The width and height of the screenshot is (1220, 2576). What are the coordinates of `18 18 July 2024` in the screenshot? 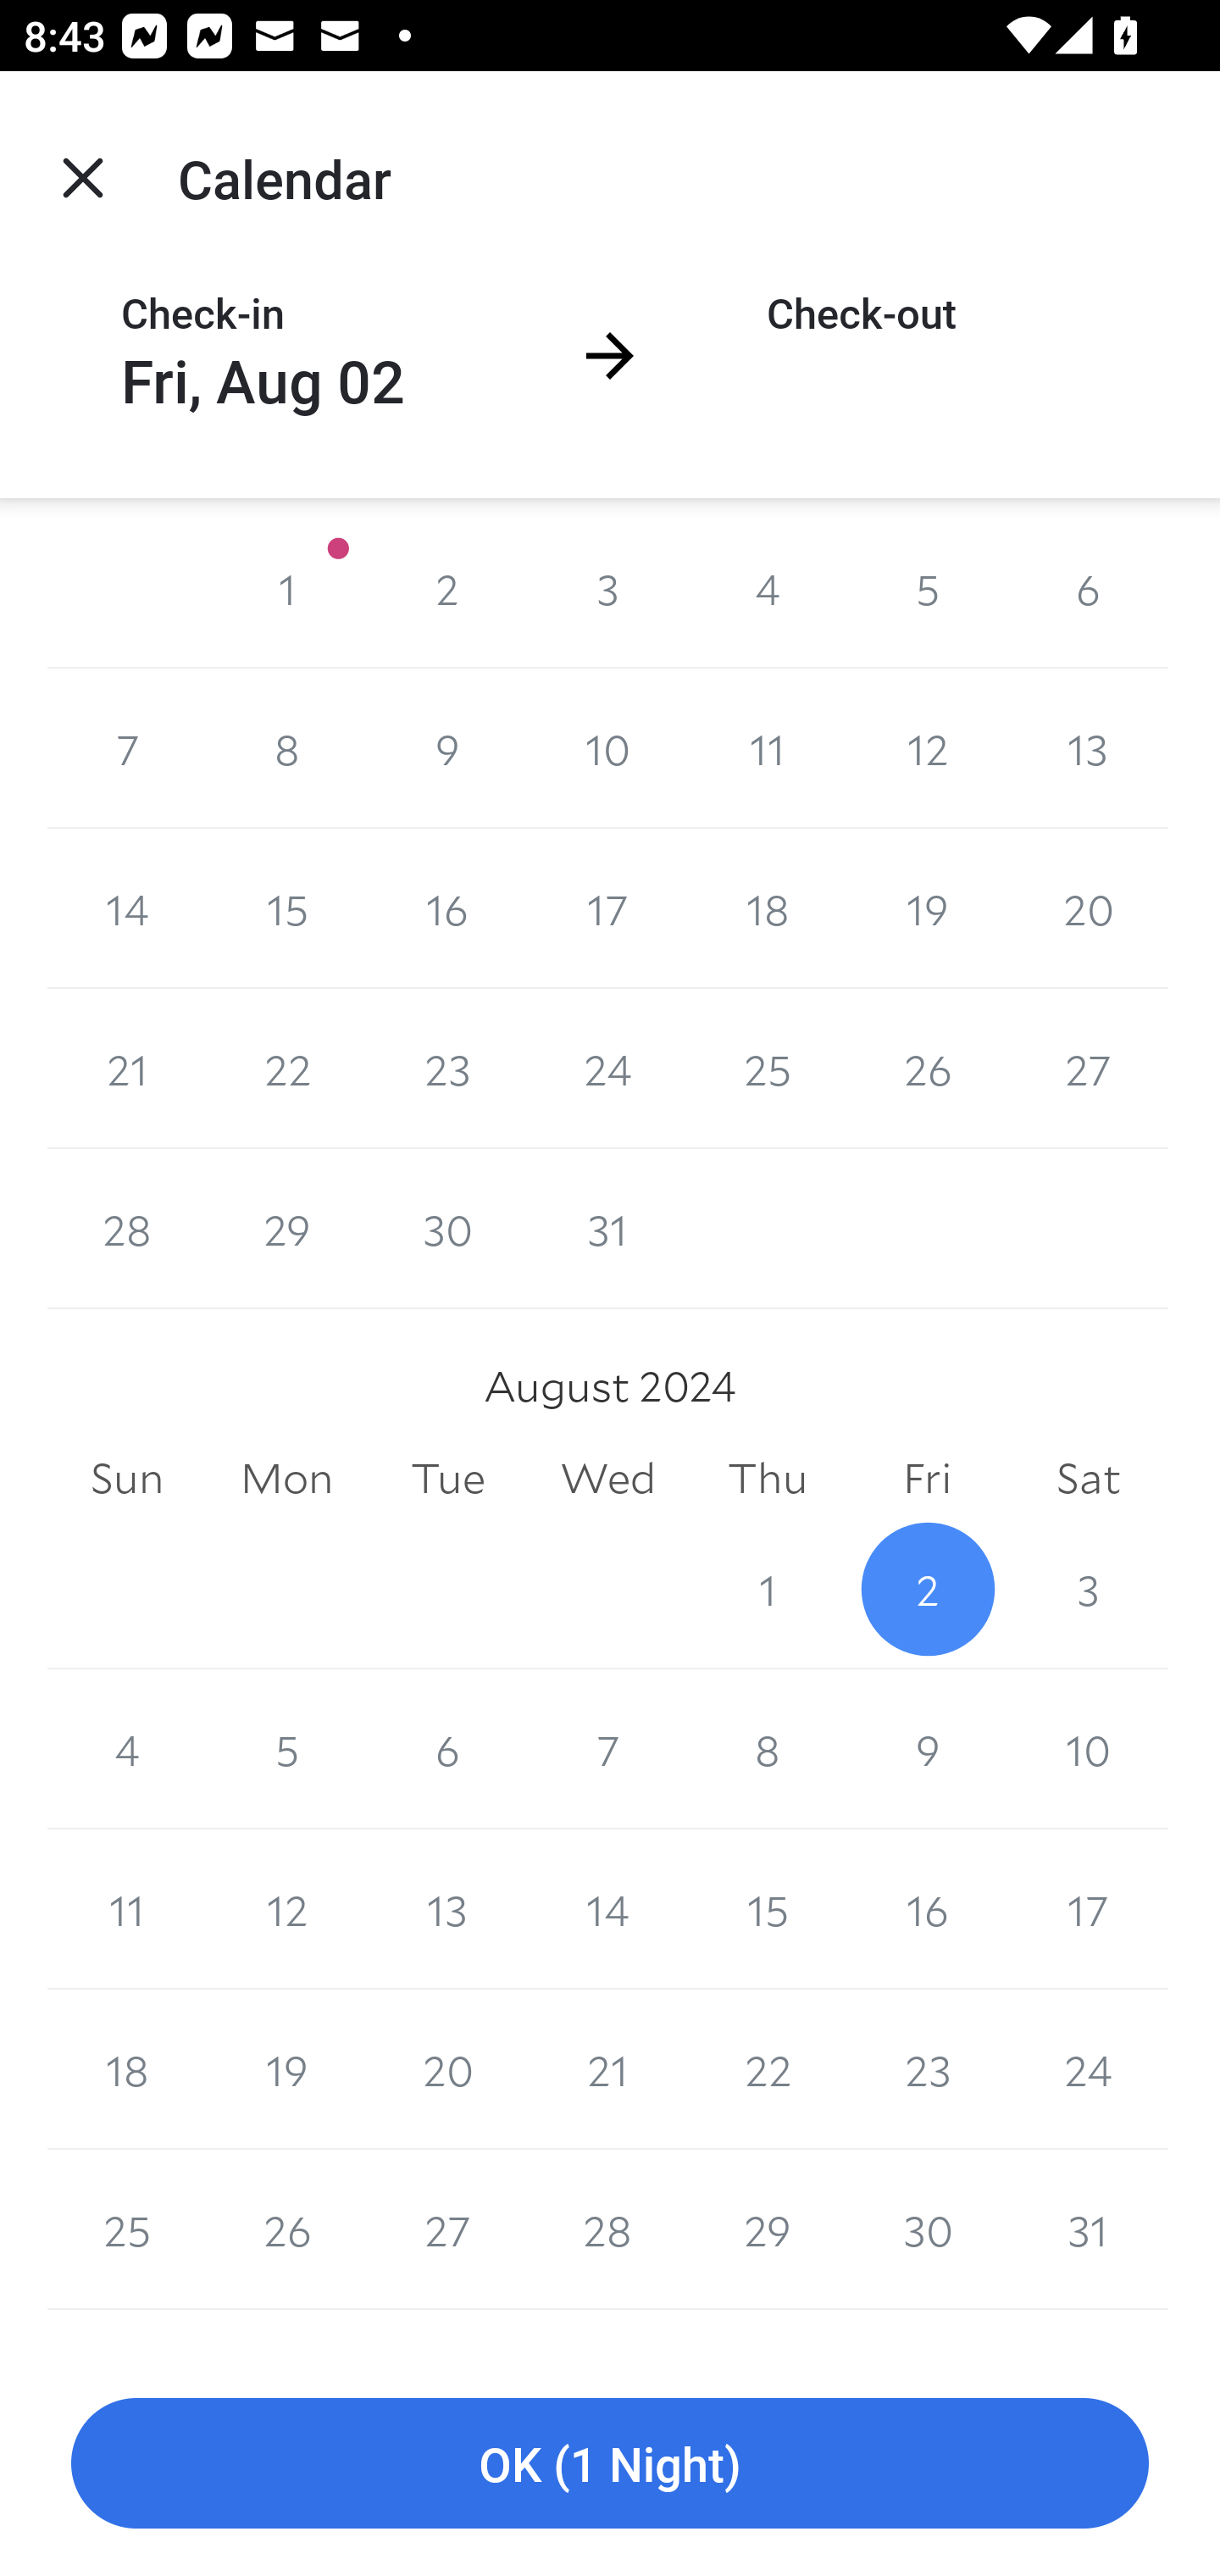 It's located at (768, 908).